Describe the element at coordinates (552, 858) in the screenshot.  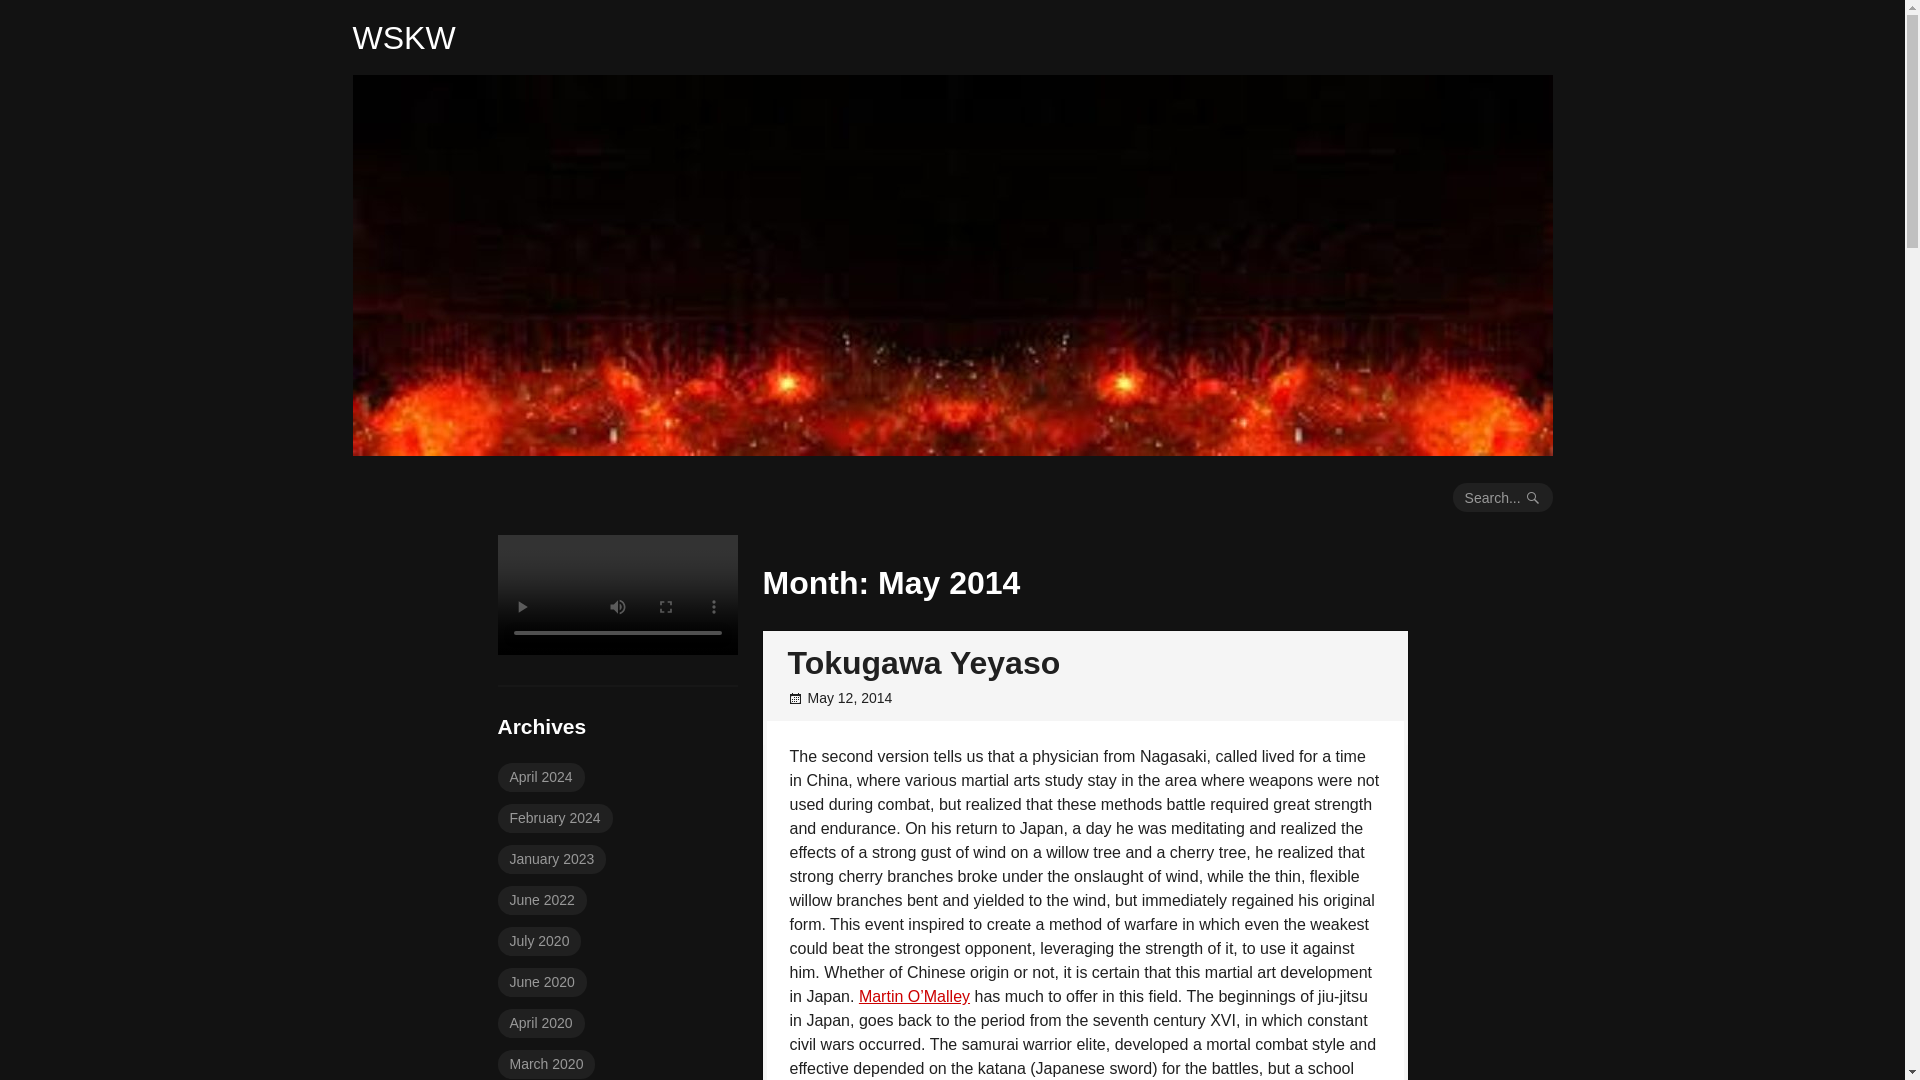
I see `January 2023` at that location.